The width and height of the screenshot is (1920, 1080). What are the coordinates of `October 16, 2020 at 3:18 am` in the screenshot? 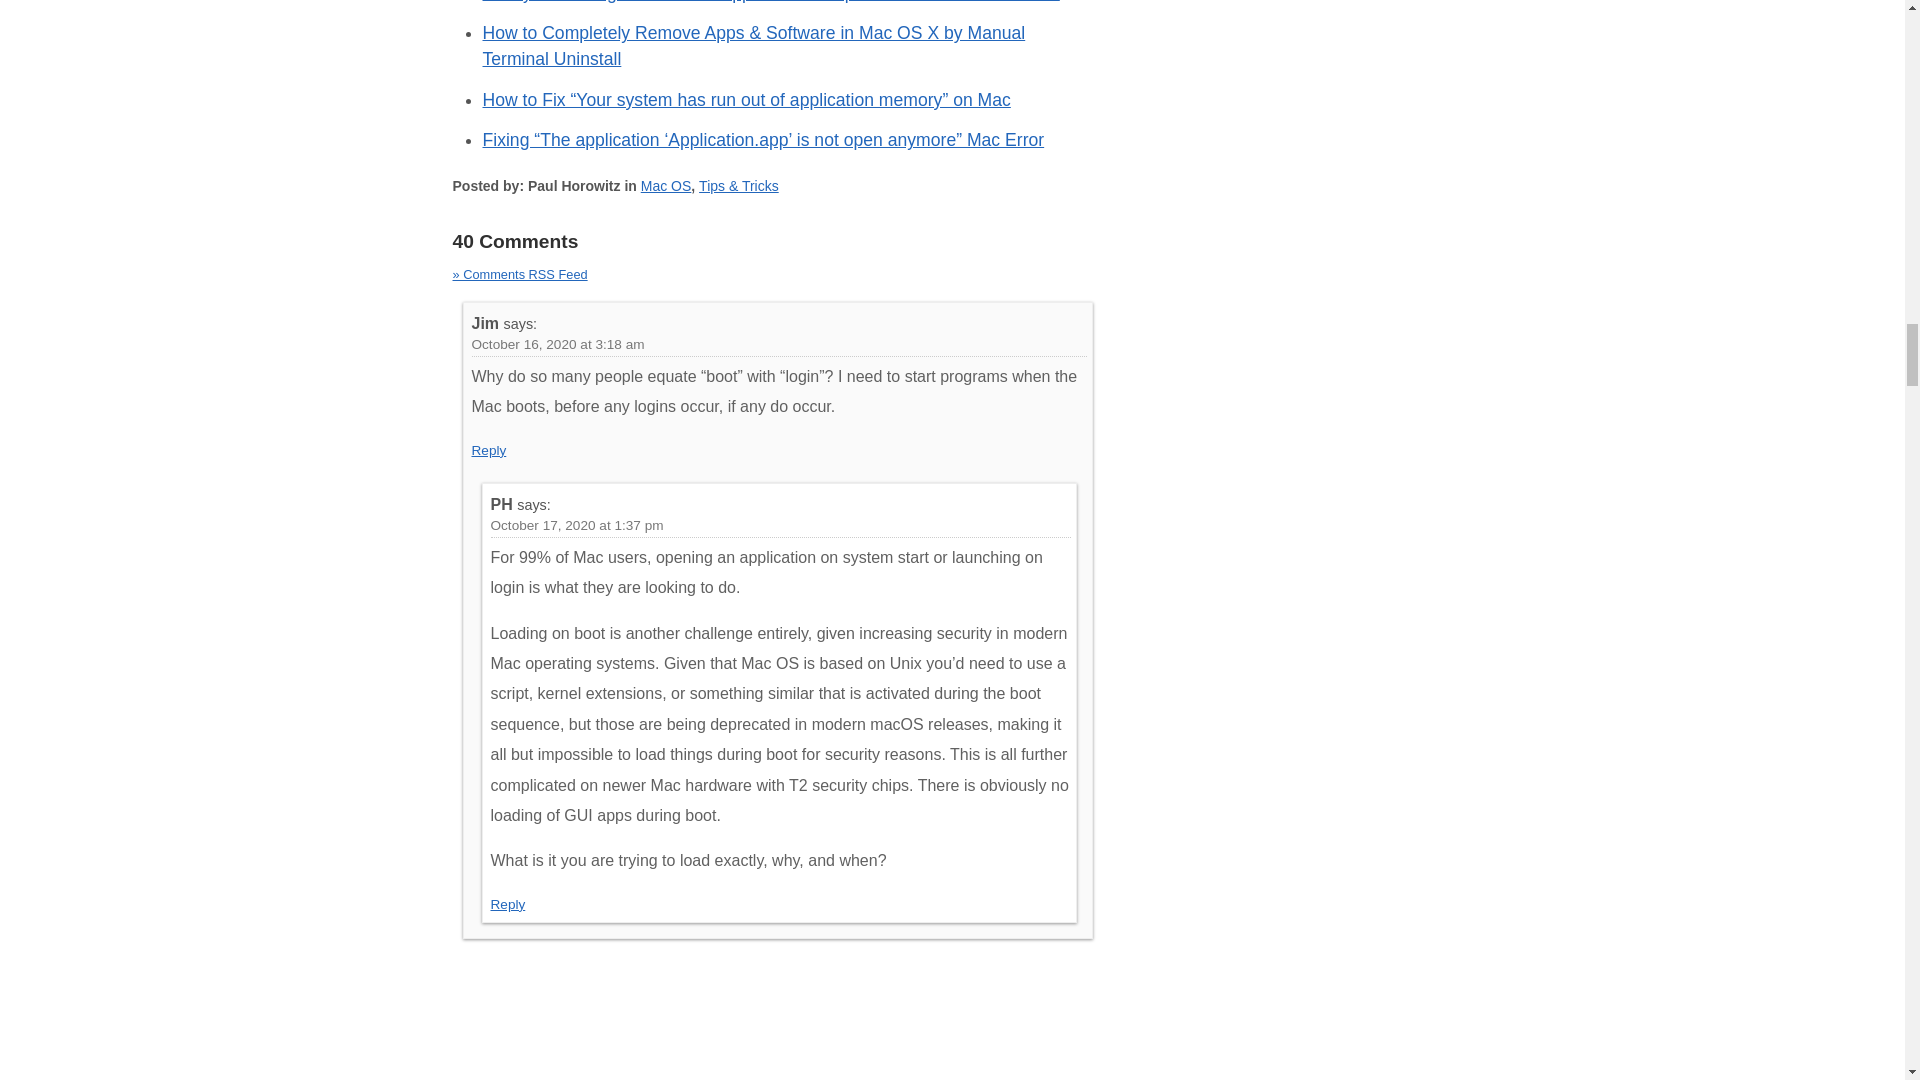 It's located at (558, 344).